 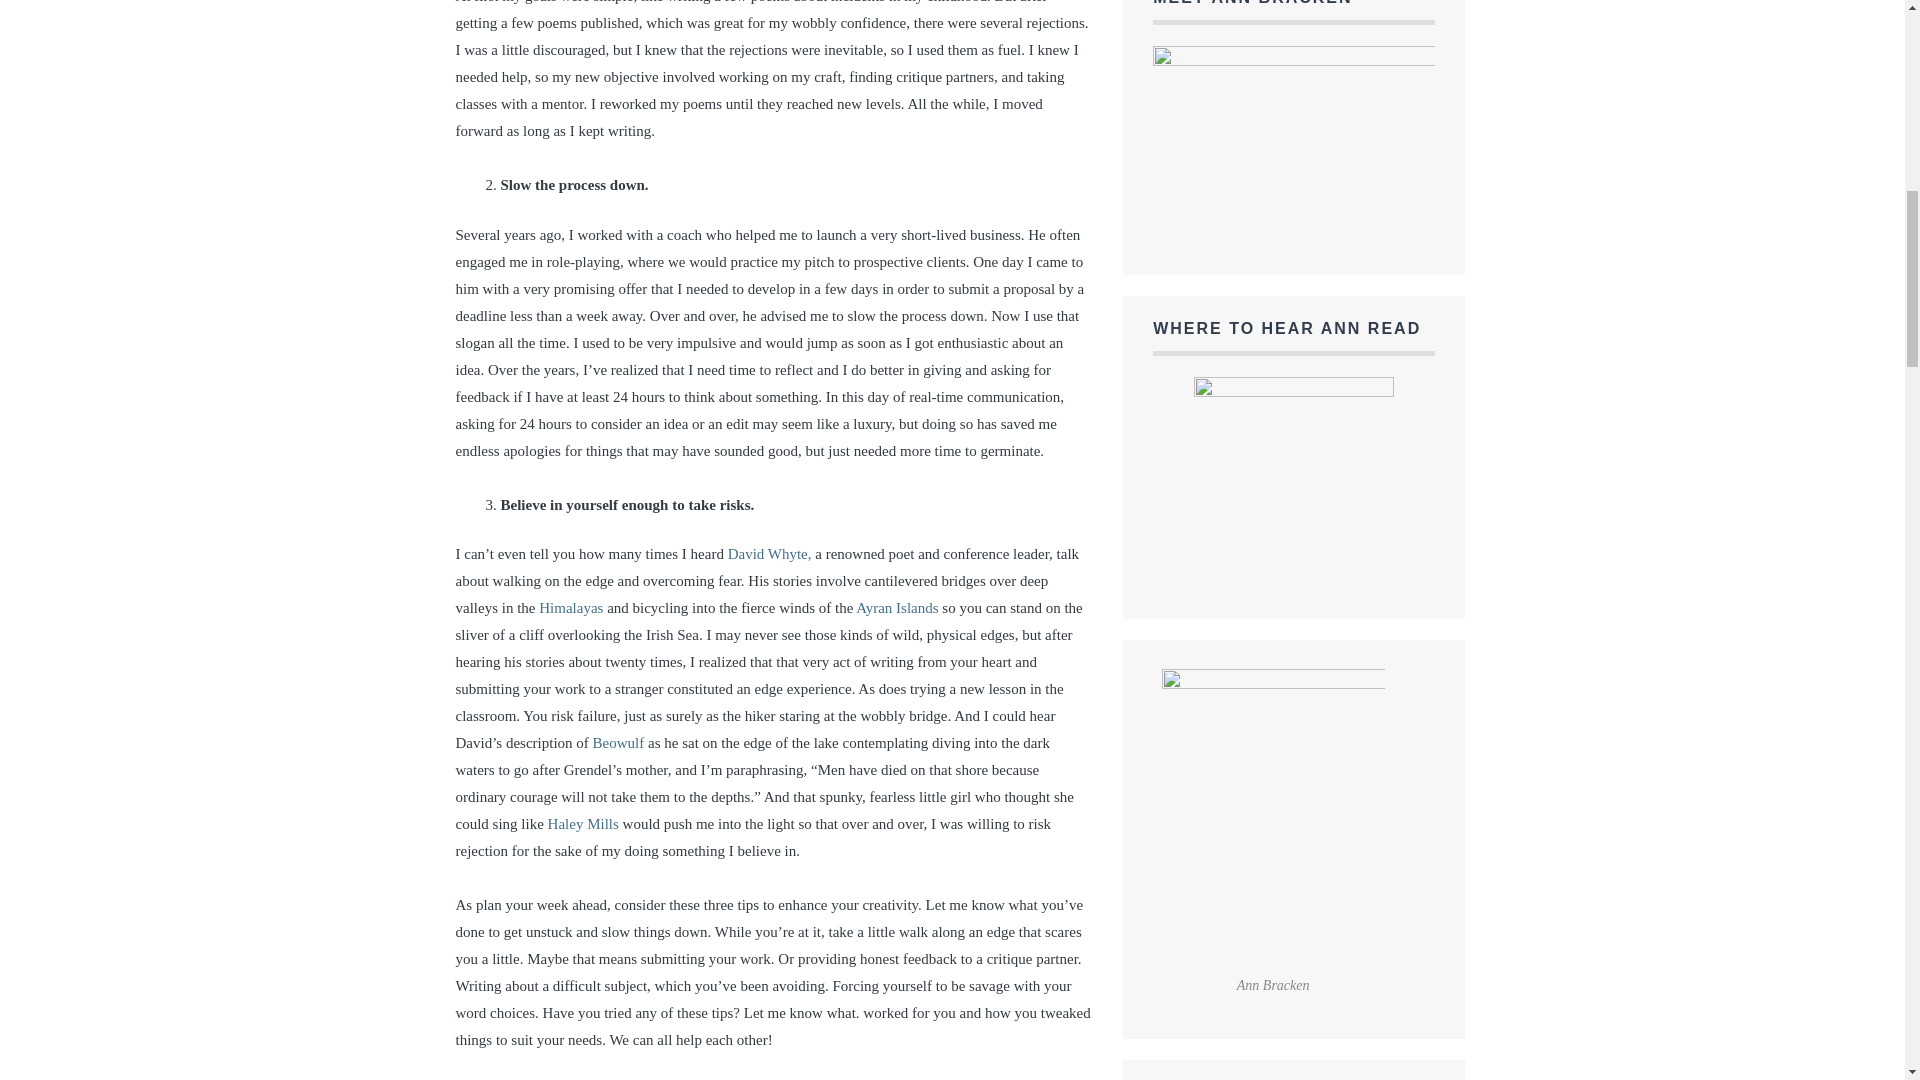 What do you see at coordinates (582, 824) in the screenshot?
I see `Haley Mills` at bounding box center [582, 824].